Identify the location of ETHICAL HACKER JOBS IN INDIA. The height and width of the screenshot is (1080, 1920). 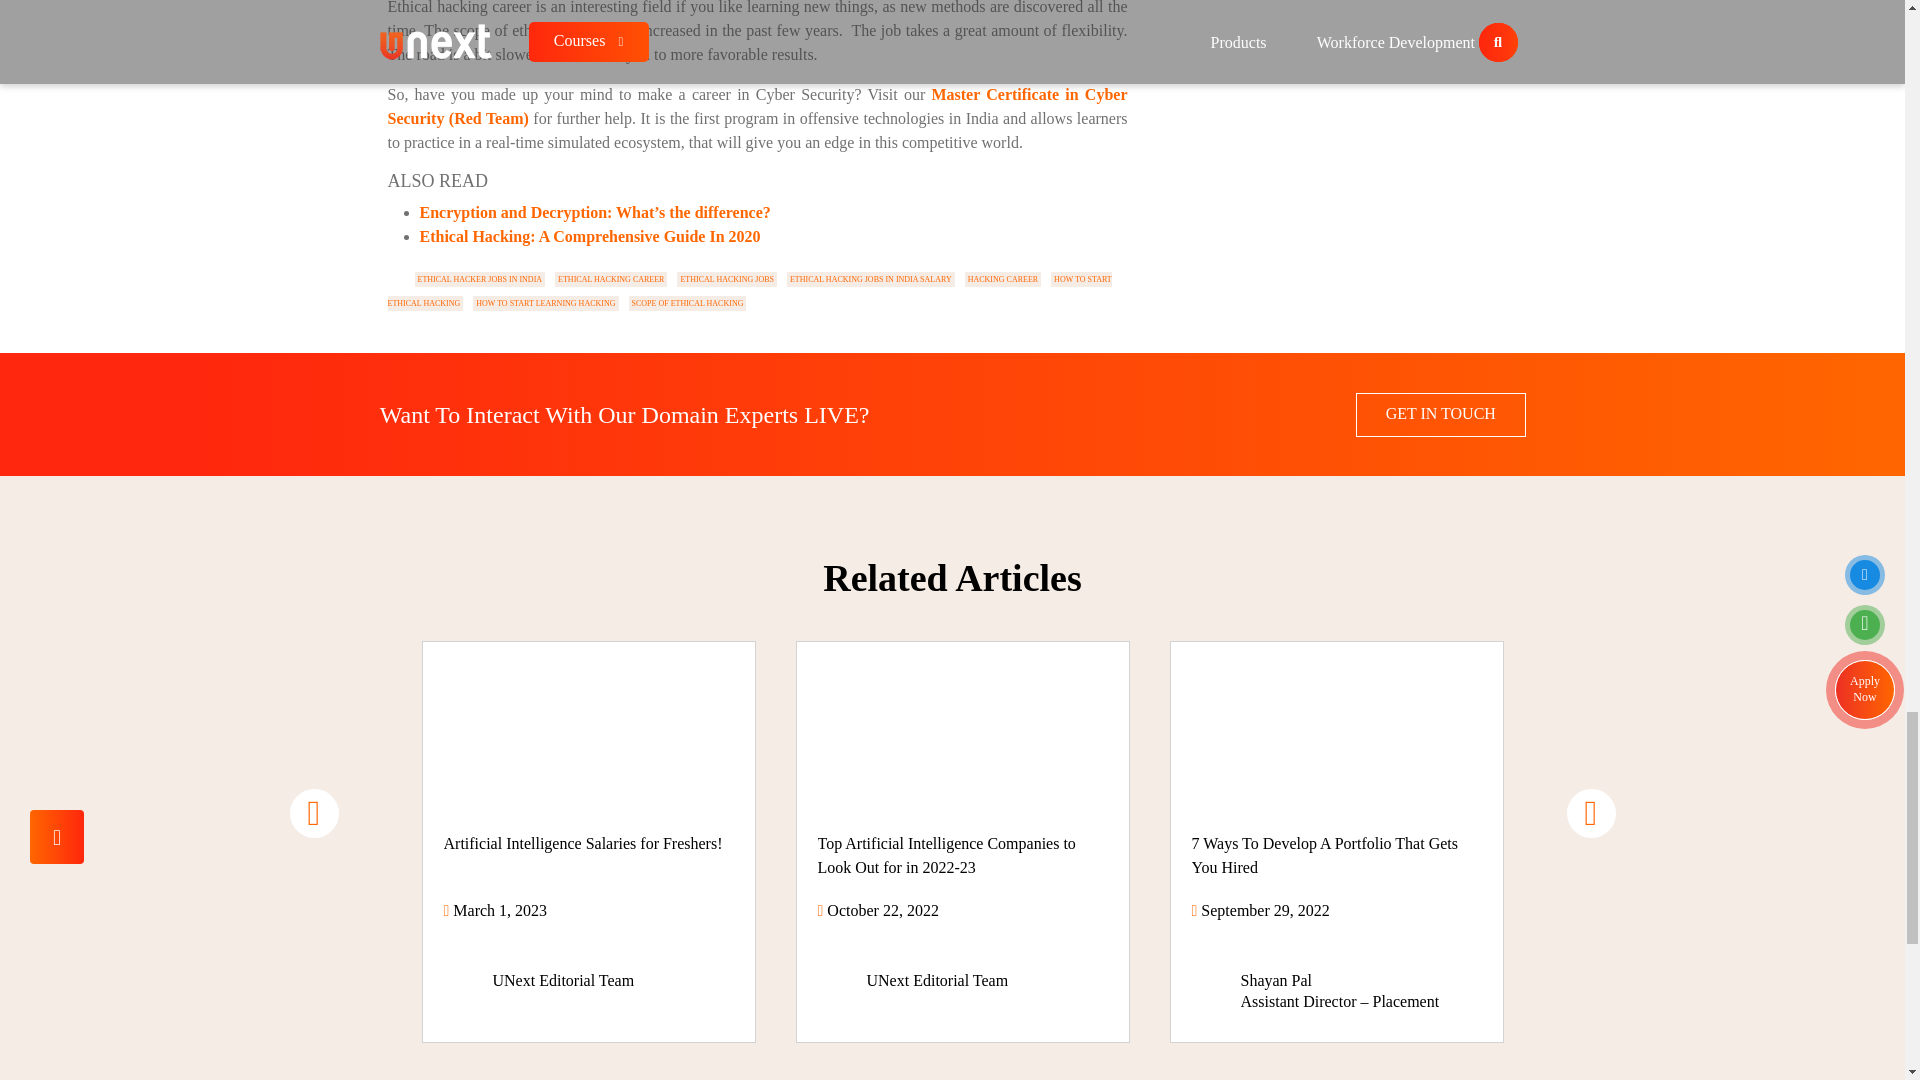
(480, 280).